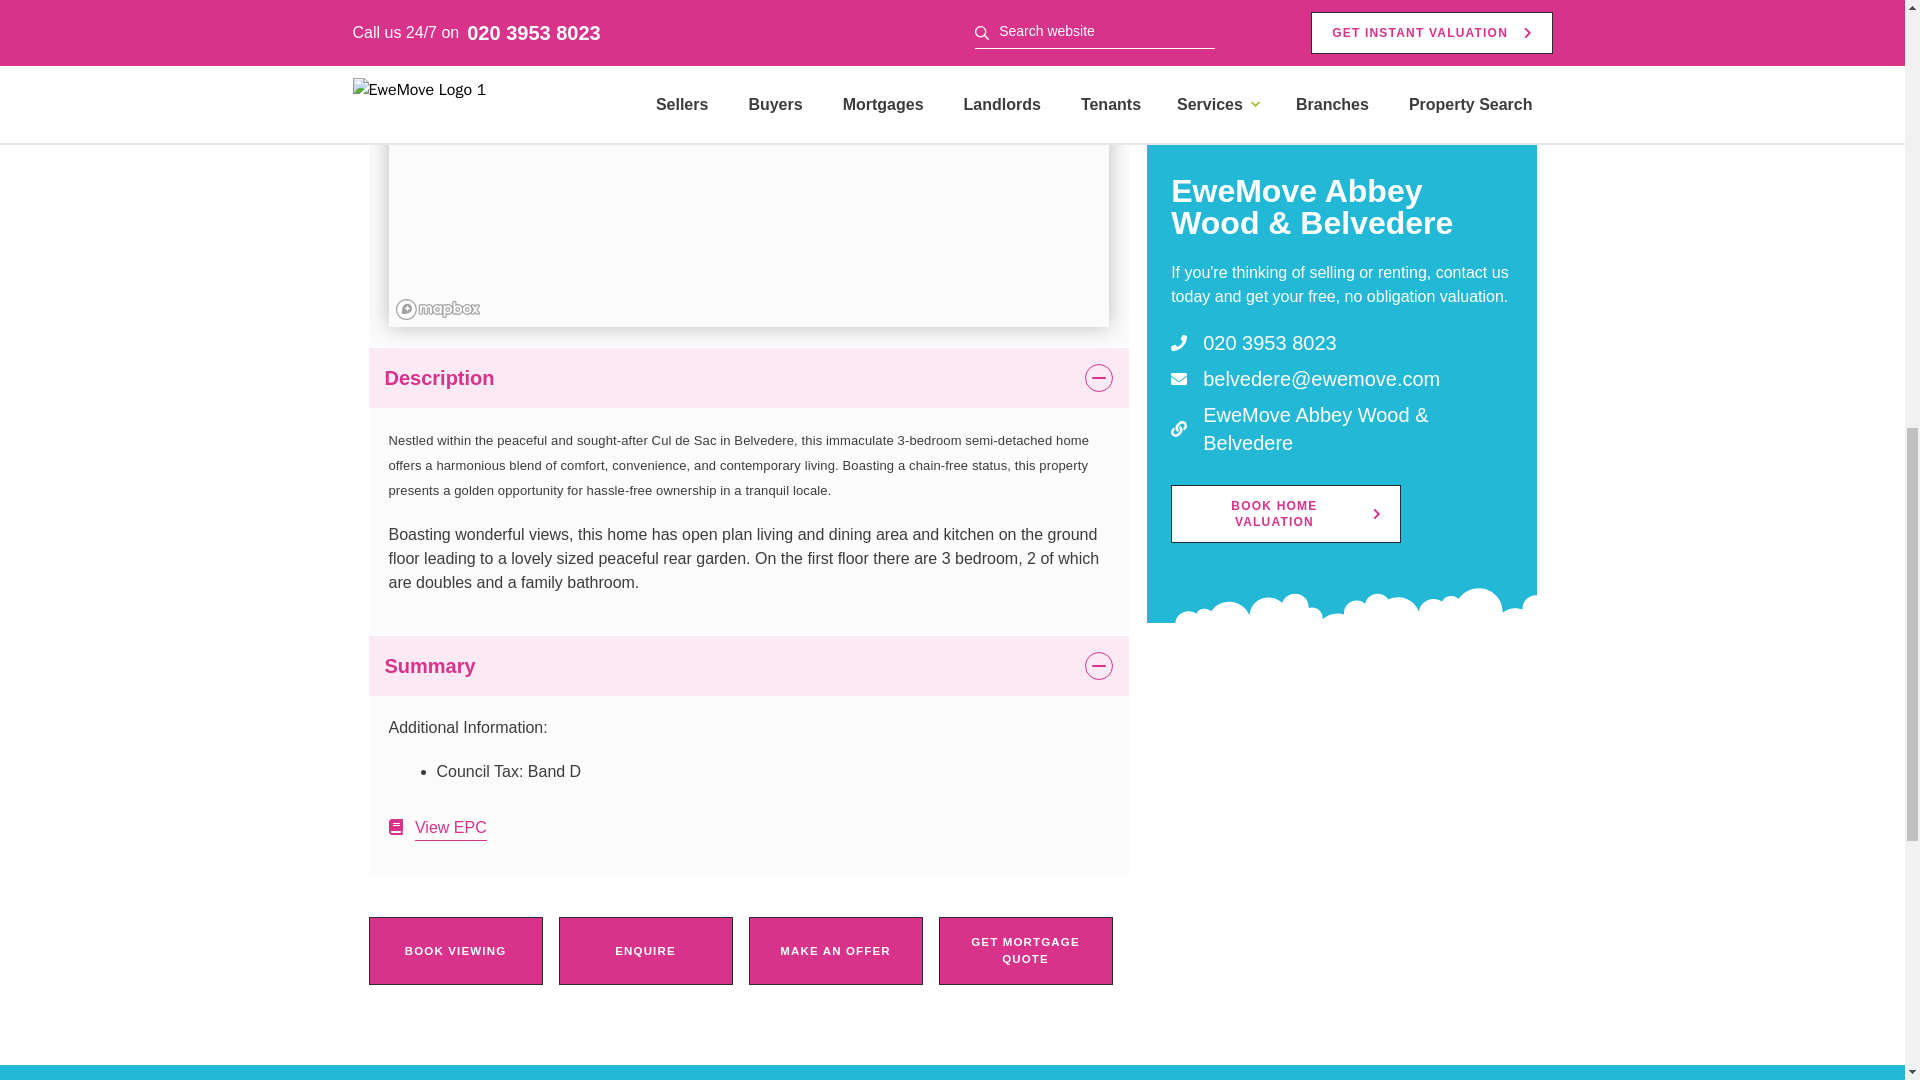 This screenshot has height=1080, width=1920. What do you see at coordinates (644, 951) in the screenshot?
I see `ENQUIRE` at bounding box center [644, 951].